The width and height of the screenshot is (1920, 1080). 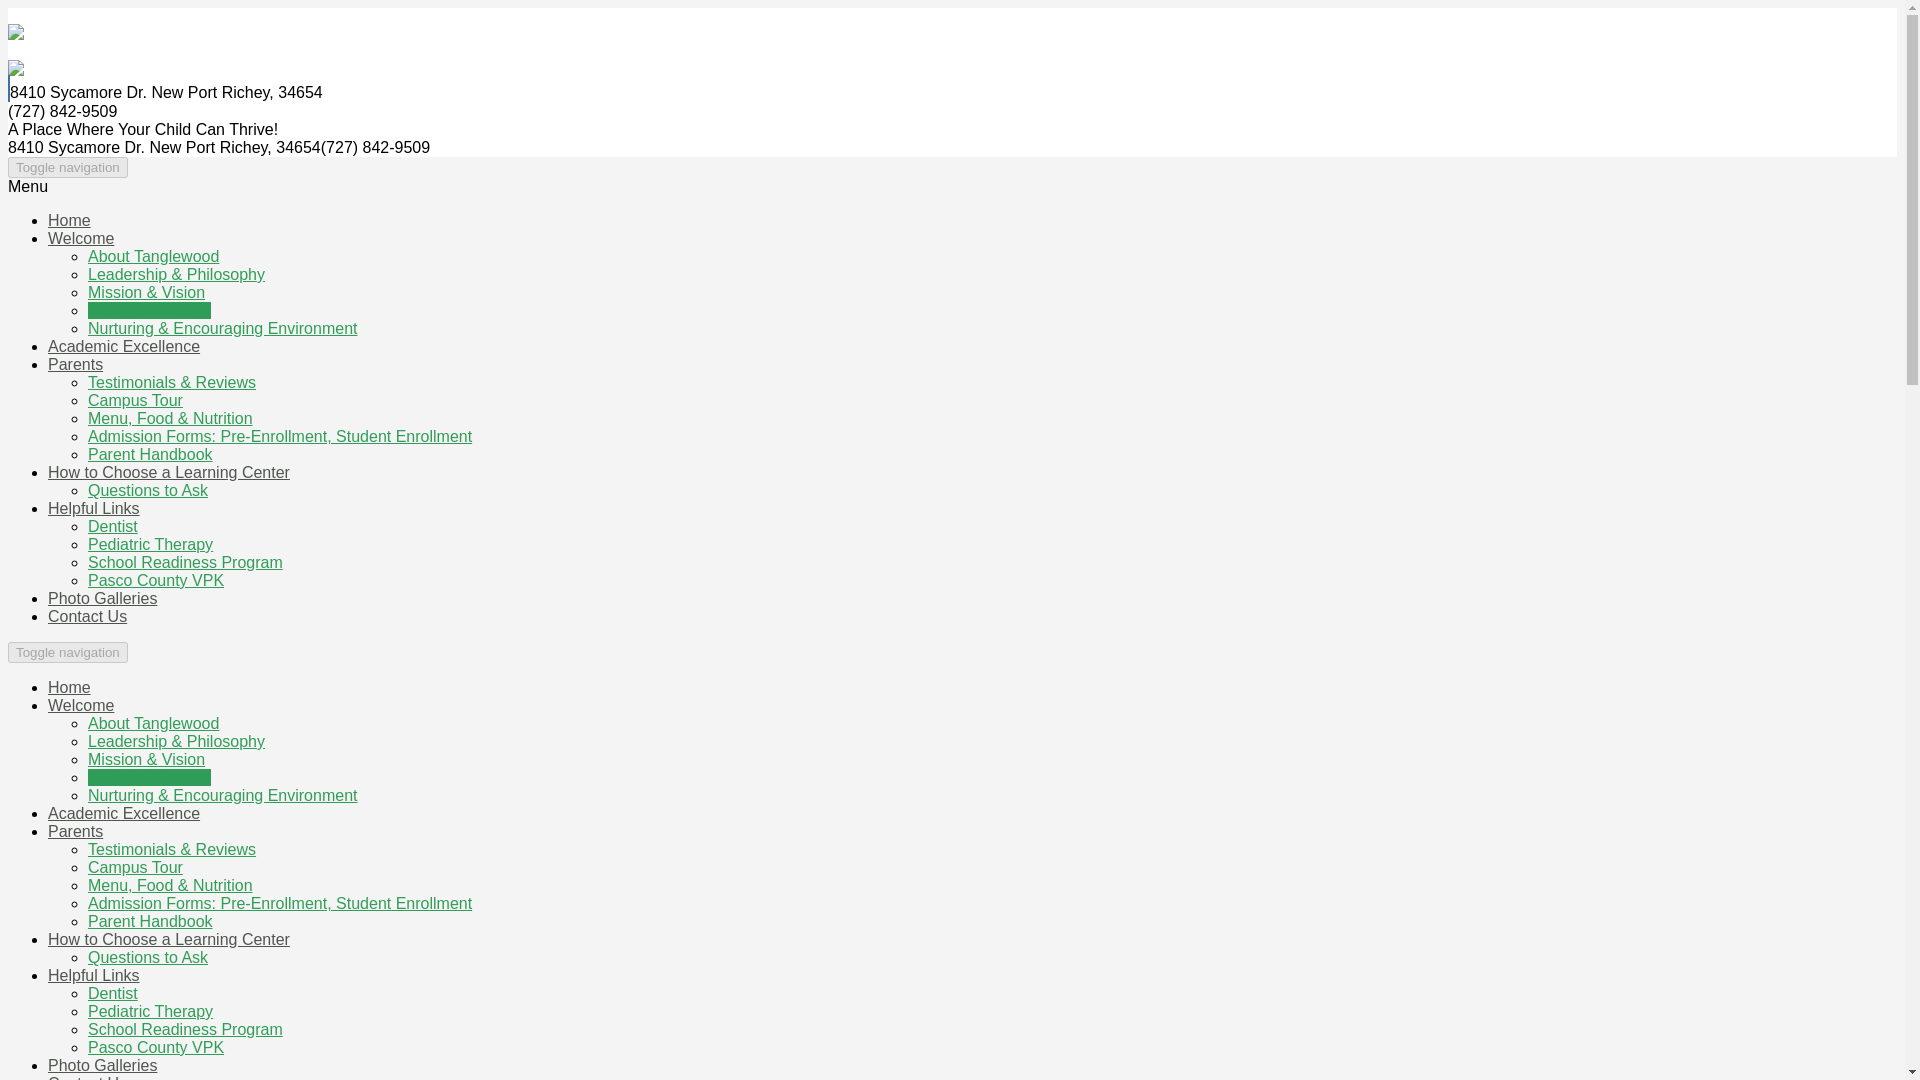 What do you see at coordinates (135, 866) in the screenshot?
I see `Campus Tour` at bounding box center [135, 866].